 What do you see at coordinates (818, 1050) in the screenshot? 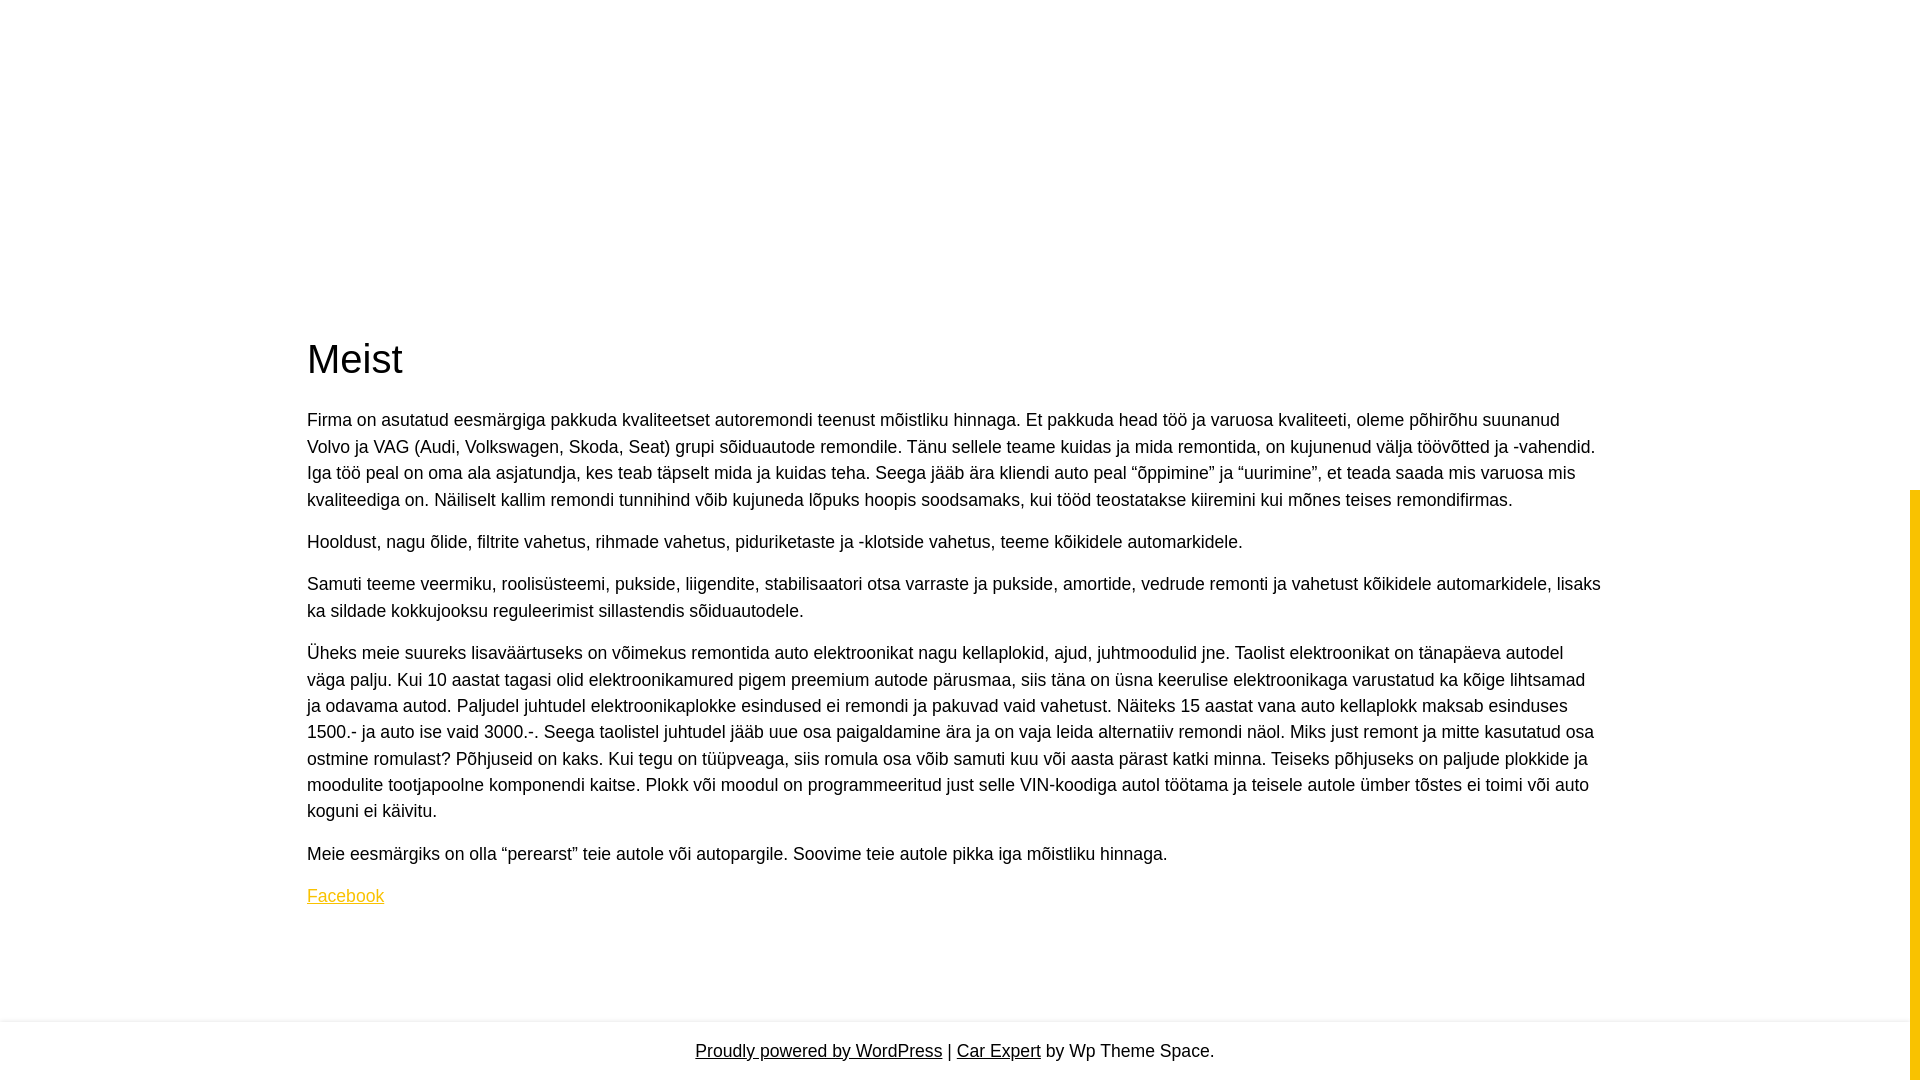
I see `Proudly powered by WordPress` at bounding box center [818, 1050].